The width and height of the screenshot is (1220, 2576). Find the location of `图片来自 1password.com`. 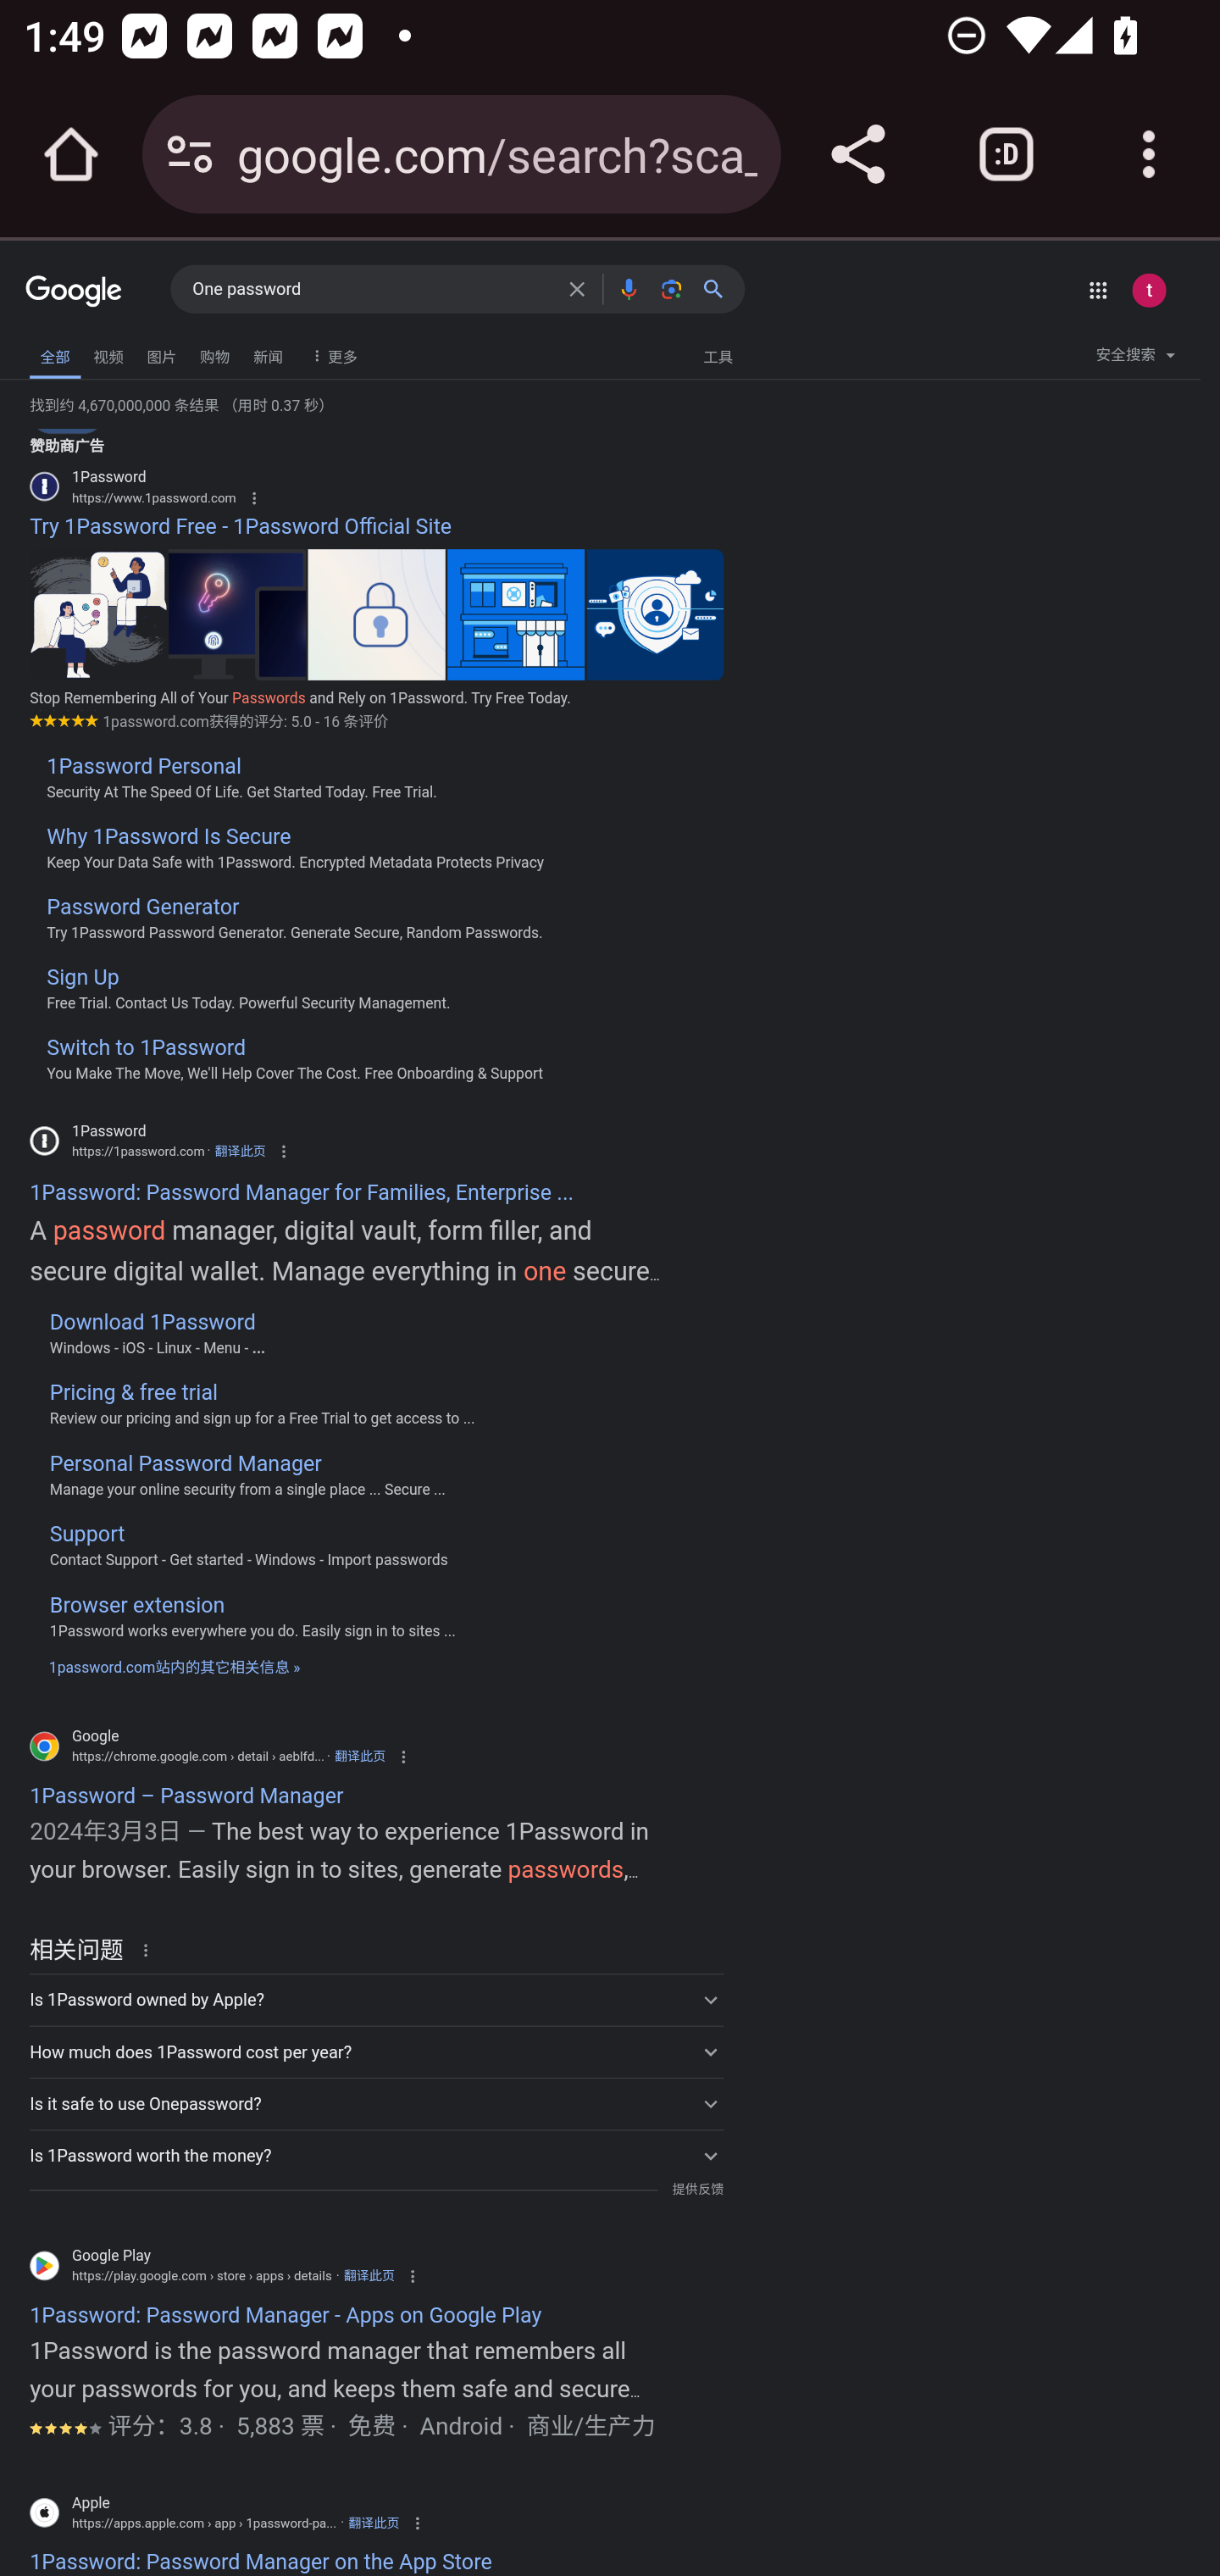

图片来自 1password.com is located at coordinates (97, 613).